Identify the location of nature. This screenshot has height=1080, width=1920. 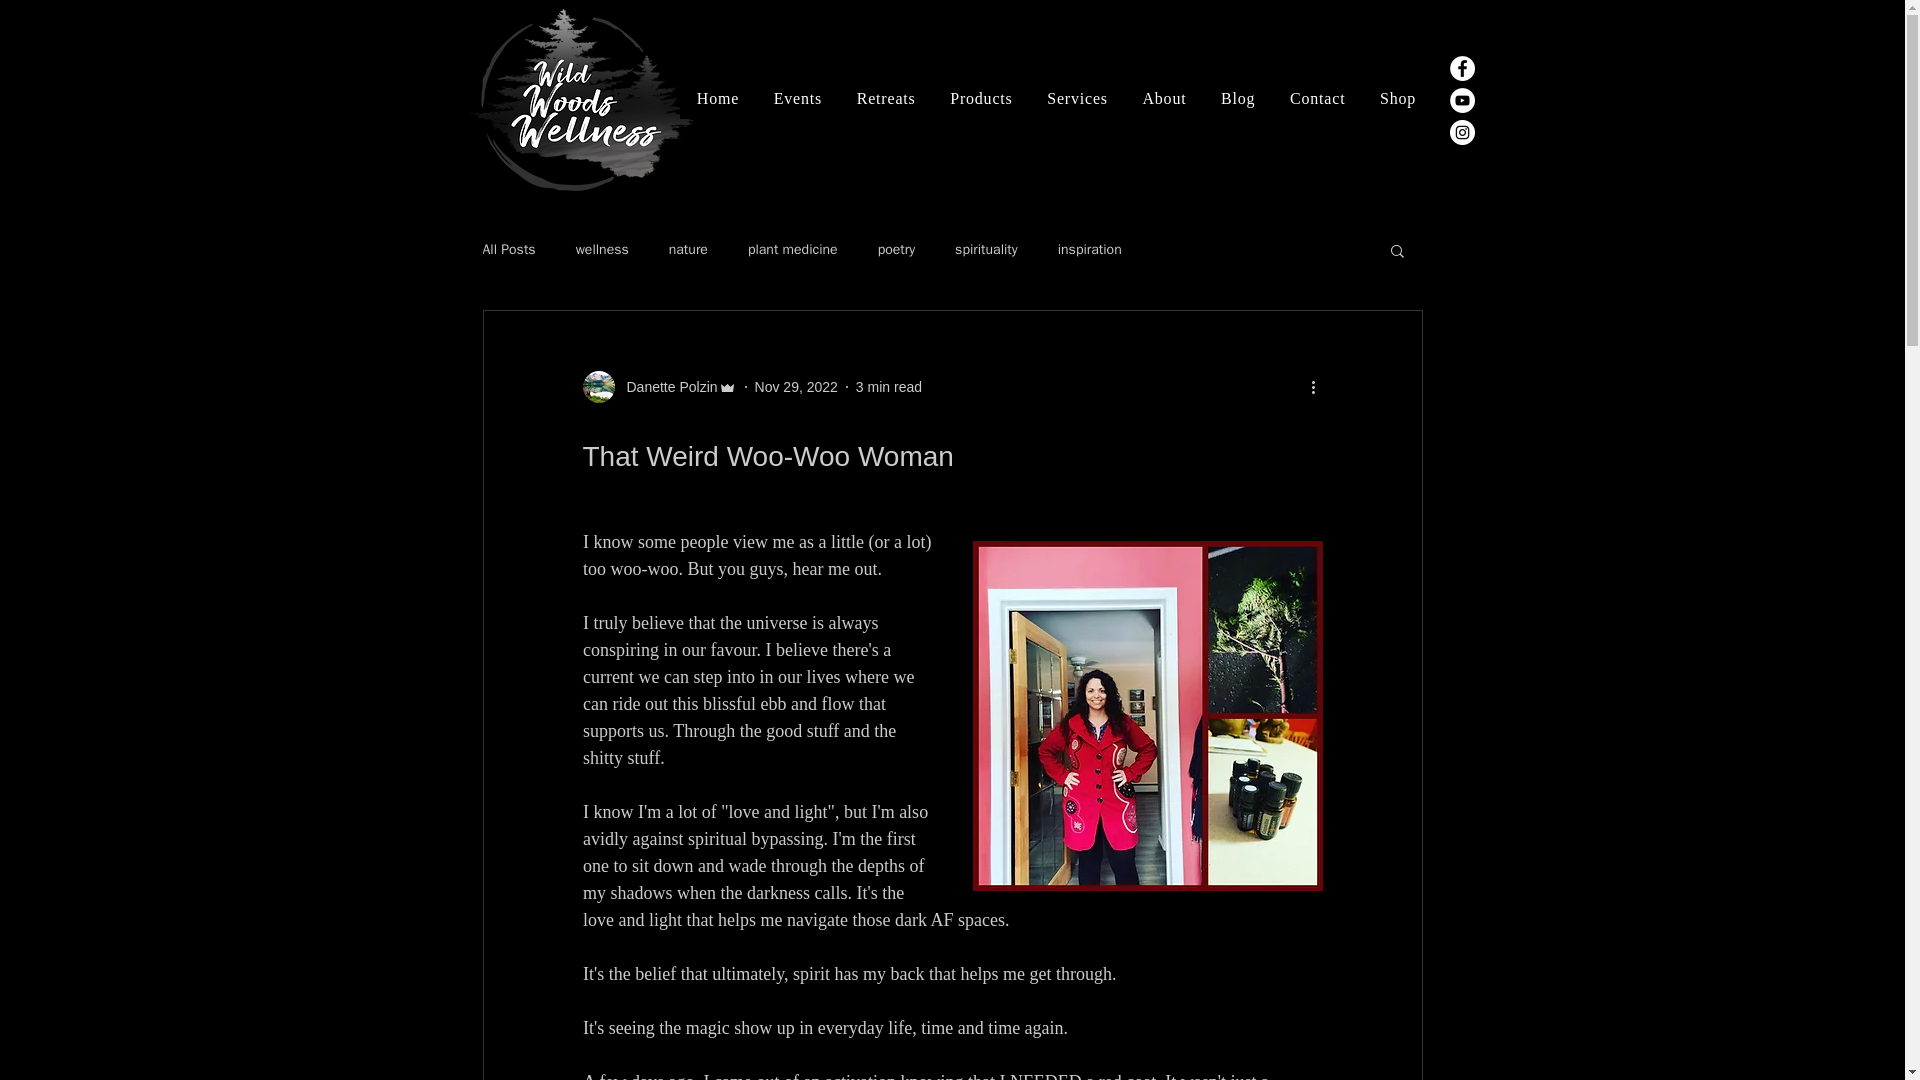
(688, 250).